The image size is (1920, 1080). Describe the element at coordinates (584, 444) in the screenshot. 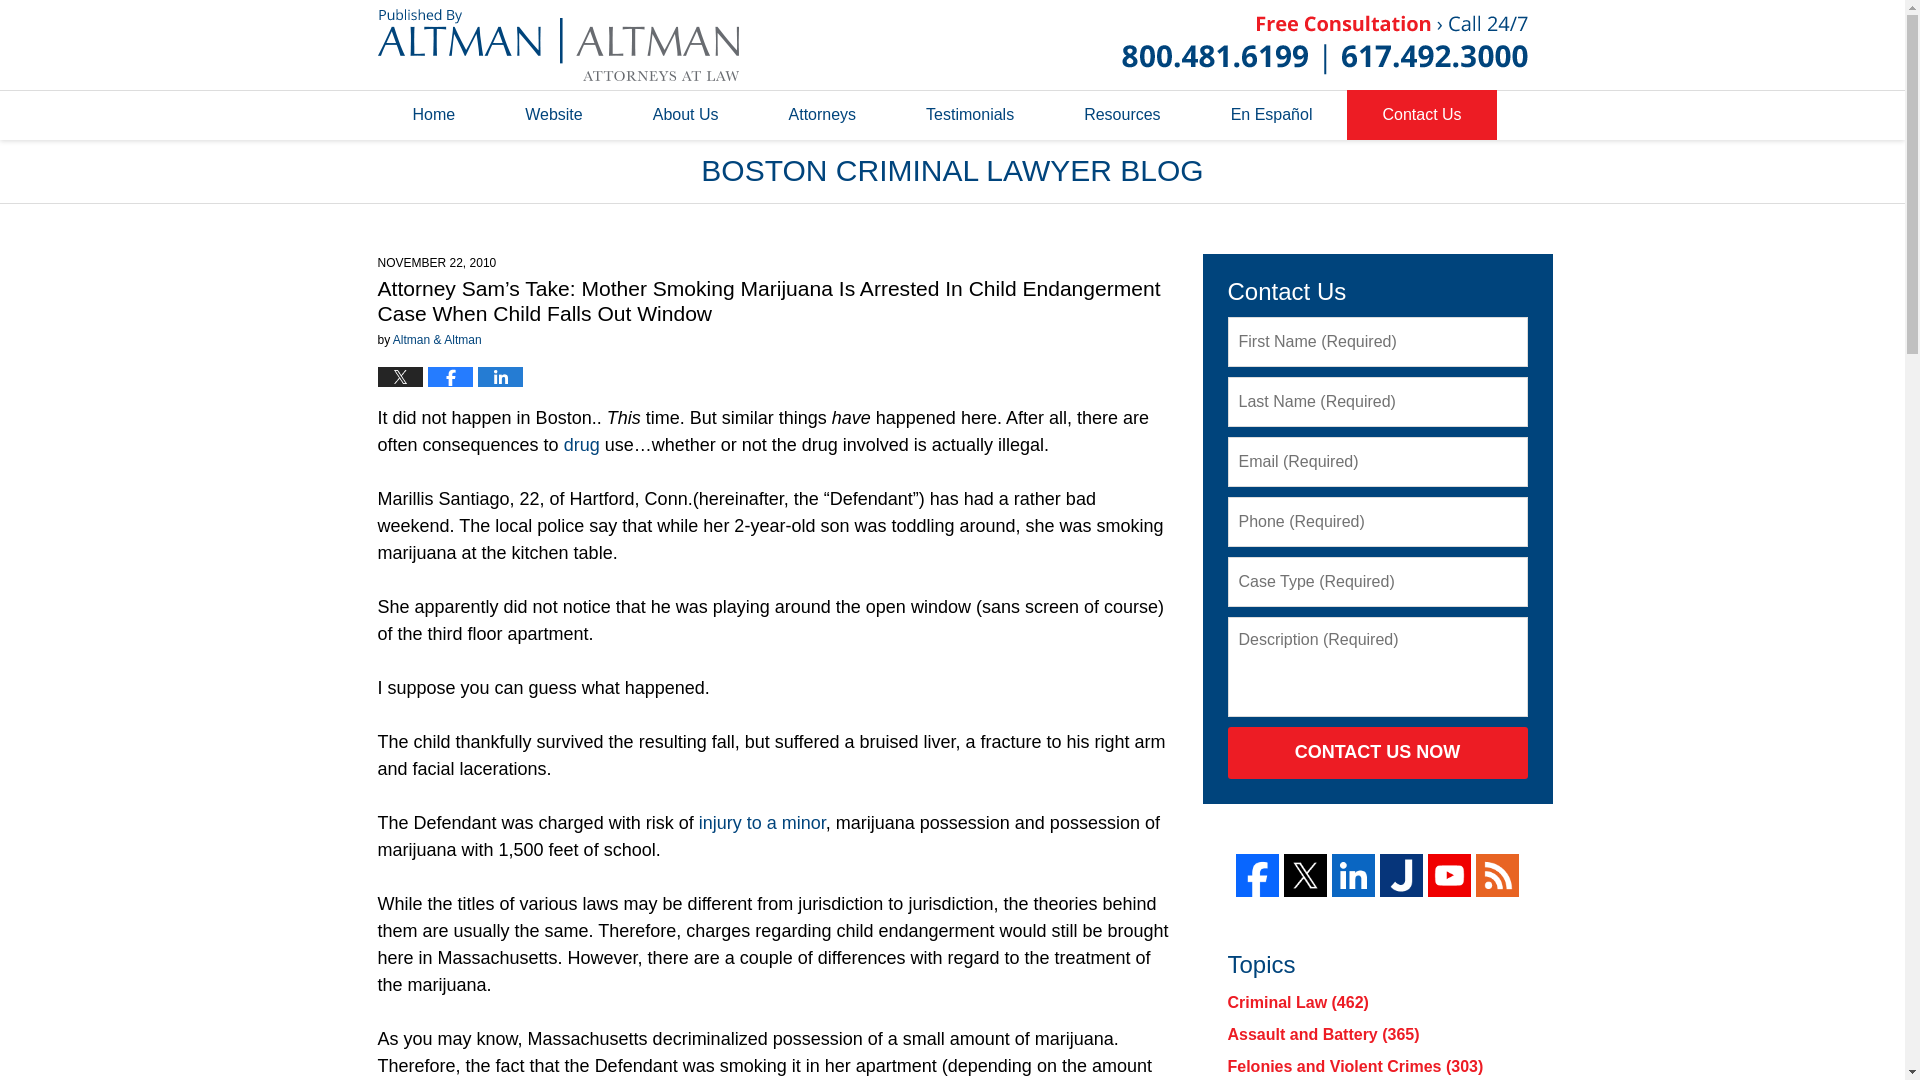

I see `drug` at that location.